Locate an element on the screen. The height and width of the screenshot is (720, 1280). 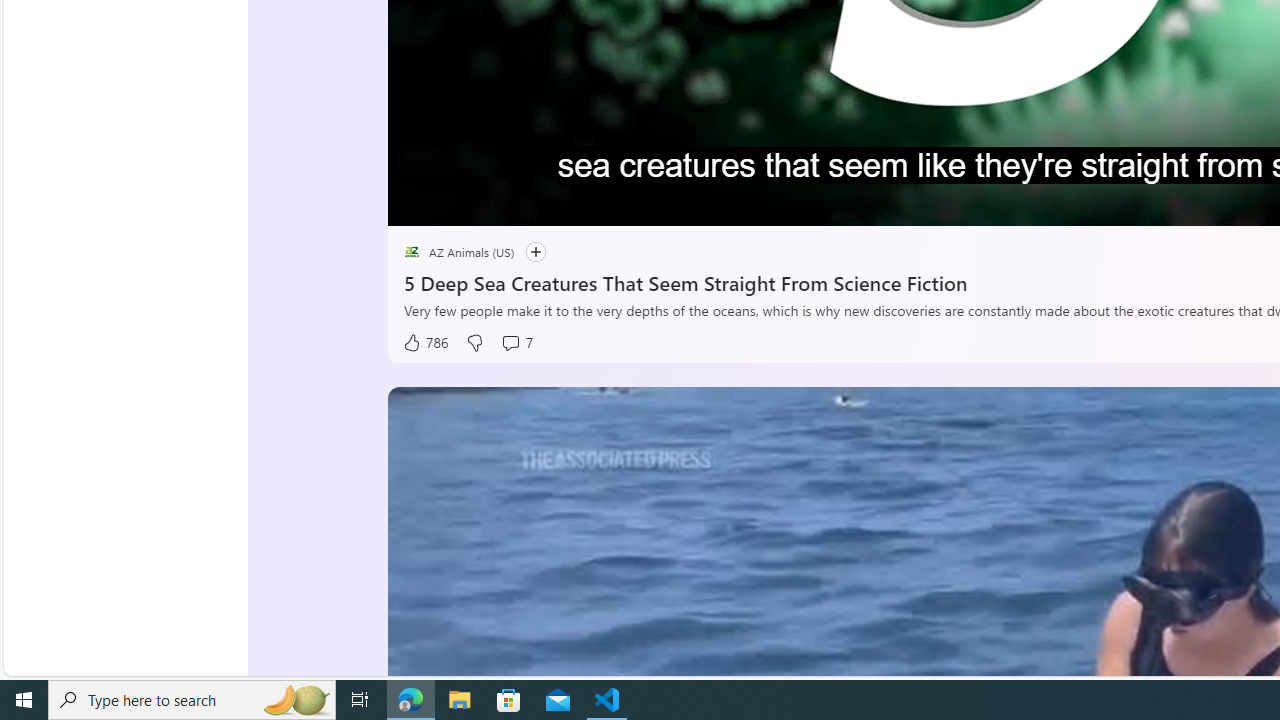
Seek Back is located at coordinates (457, 203).